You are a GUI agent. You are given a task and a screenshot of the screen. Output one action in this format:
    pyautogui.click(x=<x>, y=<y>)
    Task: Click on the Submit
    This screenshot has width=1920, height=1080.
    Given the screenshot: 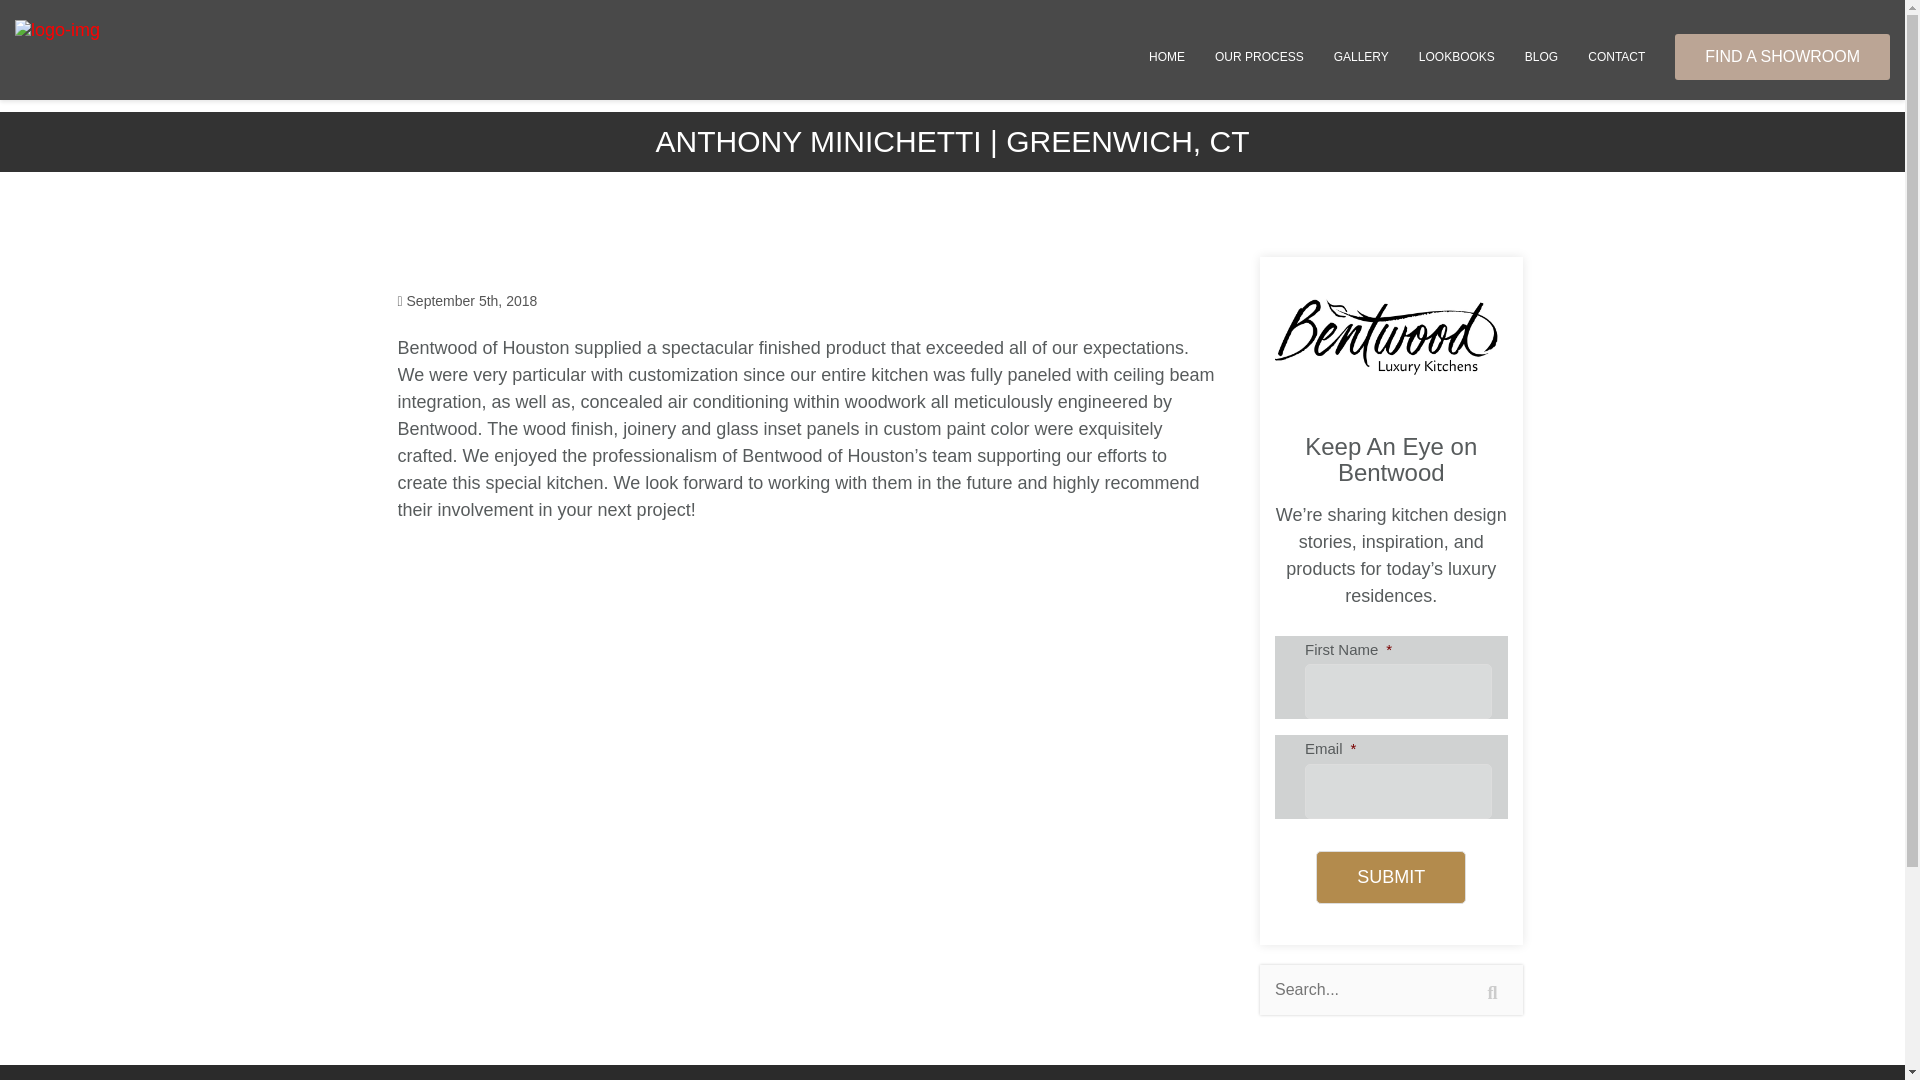 What is the action you would take?
    pyautogui.click(x=1390, y=877)
    